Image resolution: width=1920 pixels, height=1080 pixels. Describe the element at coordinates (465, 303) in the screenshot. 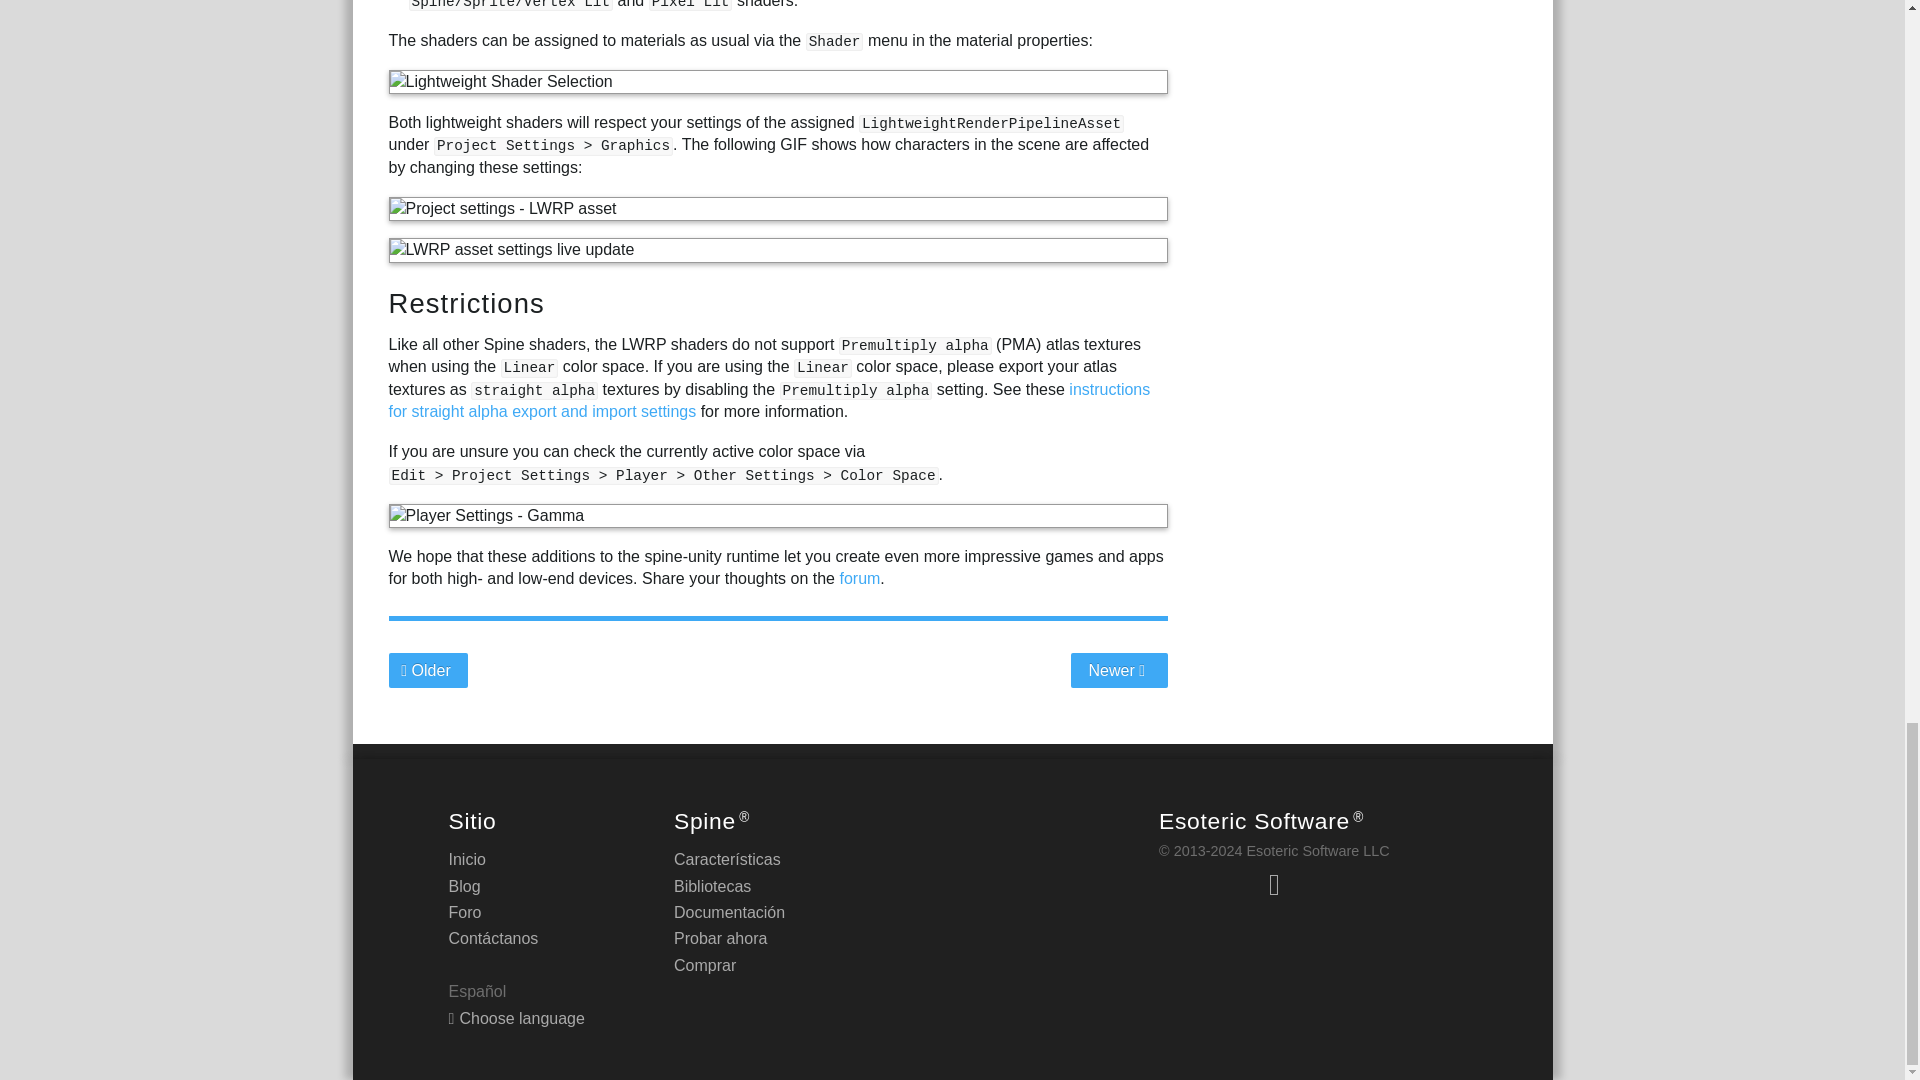

I see `Restrictions` at that location.